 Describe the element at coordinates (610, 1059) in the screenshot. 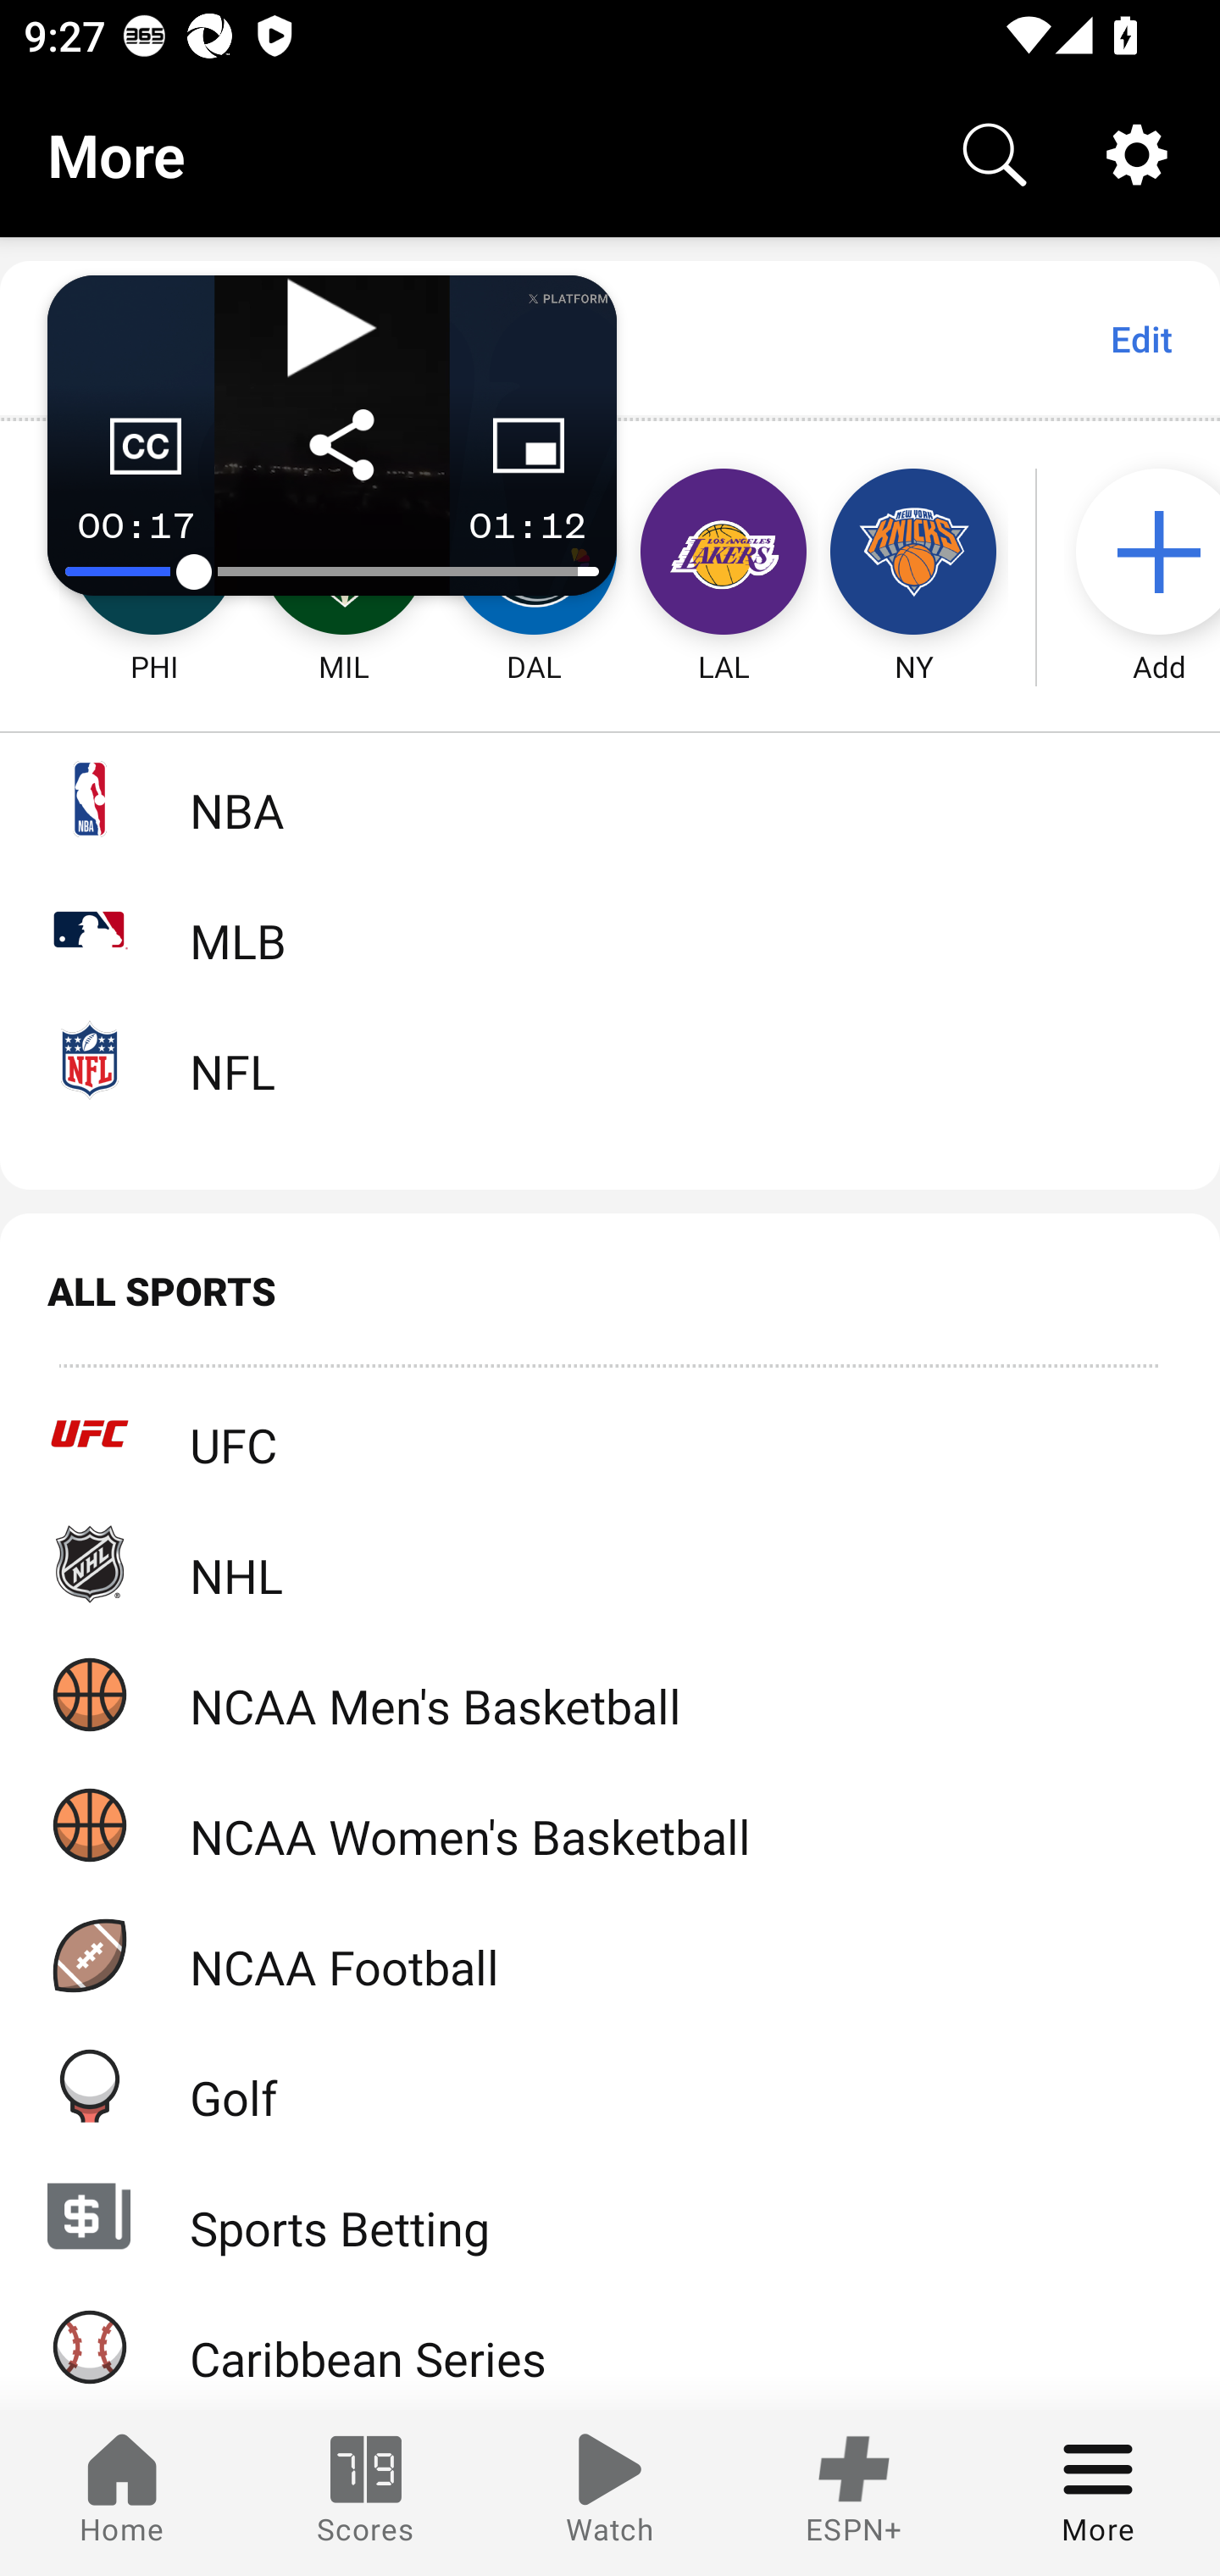

I see `NFL` at that location.